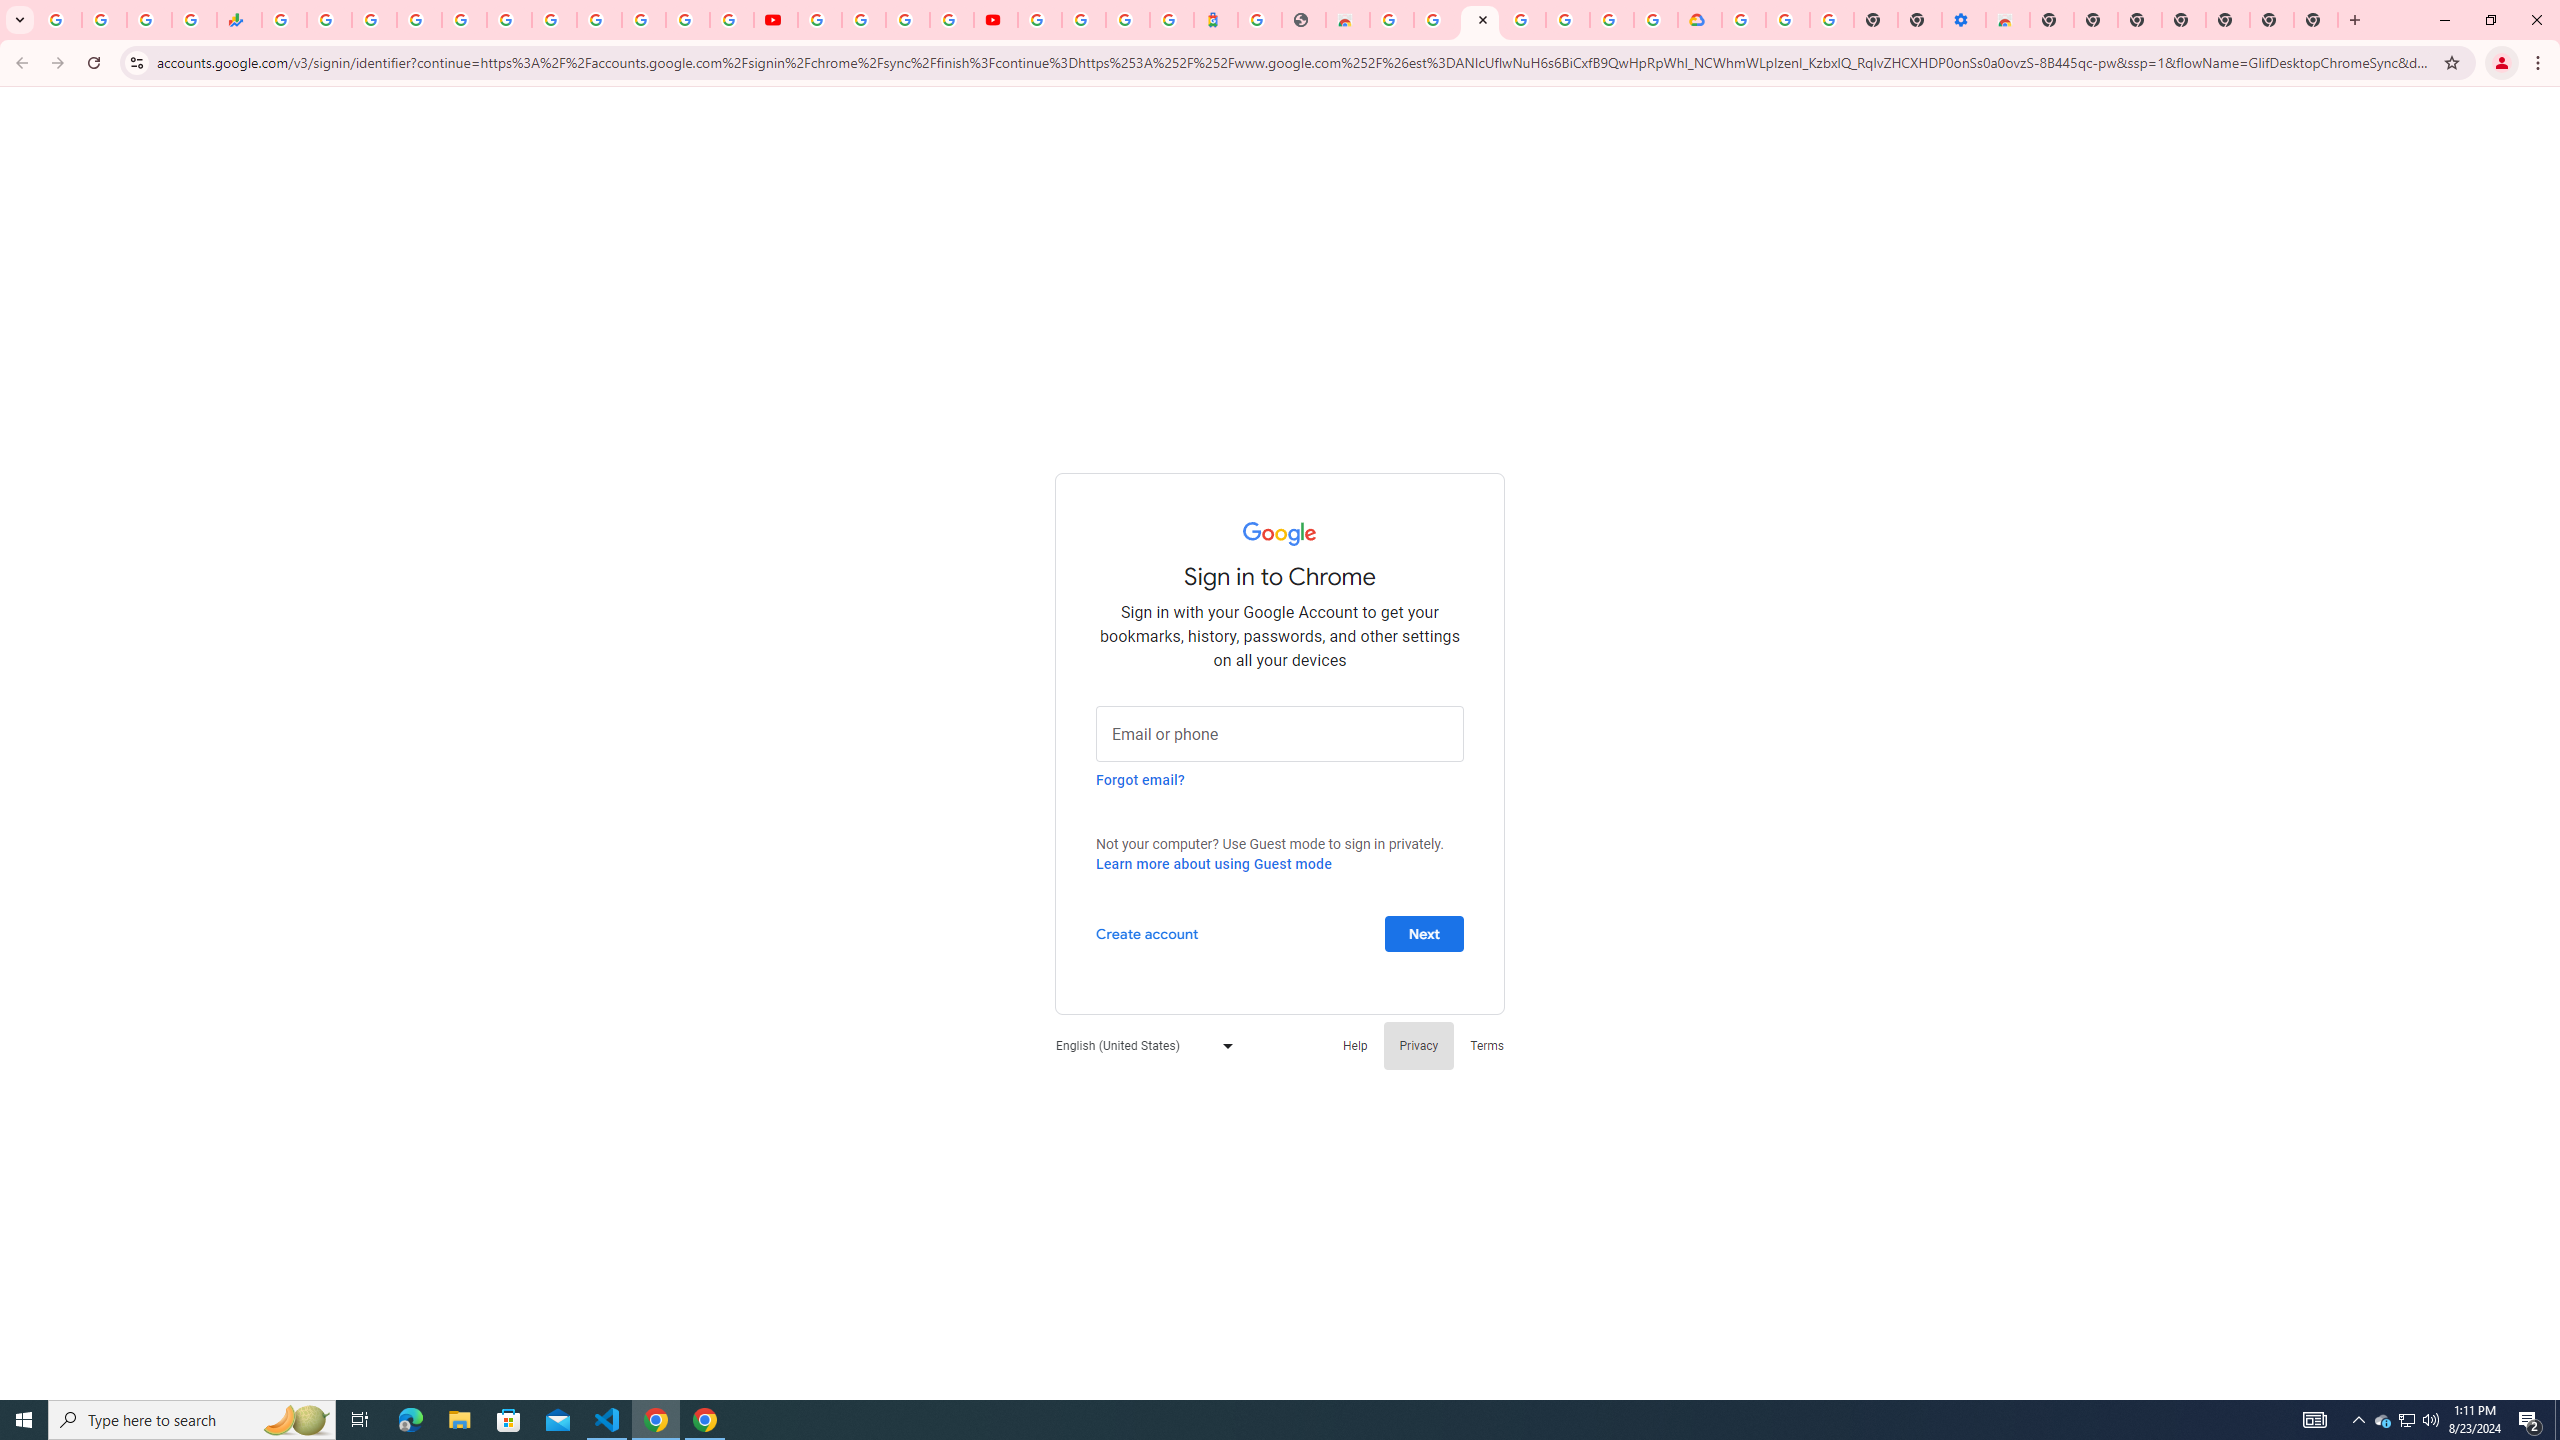 This screenshot has height=1440, width=2560. What do you see at coordinates (1347, 20) in the screenshot?
I see `Chrome Web Store - Household` at bounding box center [1347, 20].